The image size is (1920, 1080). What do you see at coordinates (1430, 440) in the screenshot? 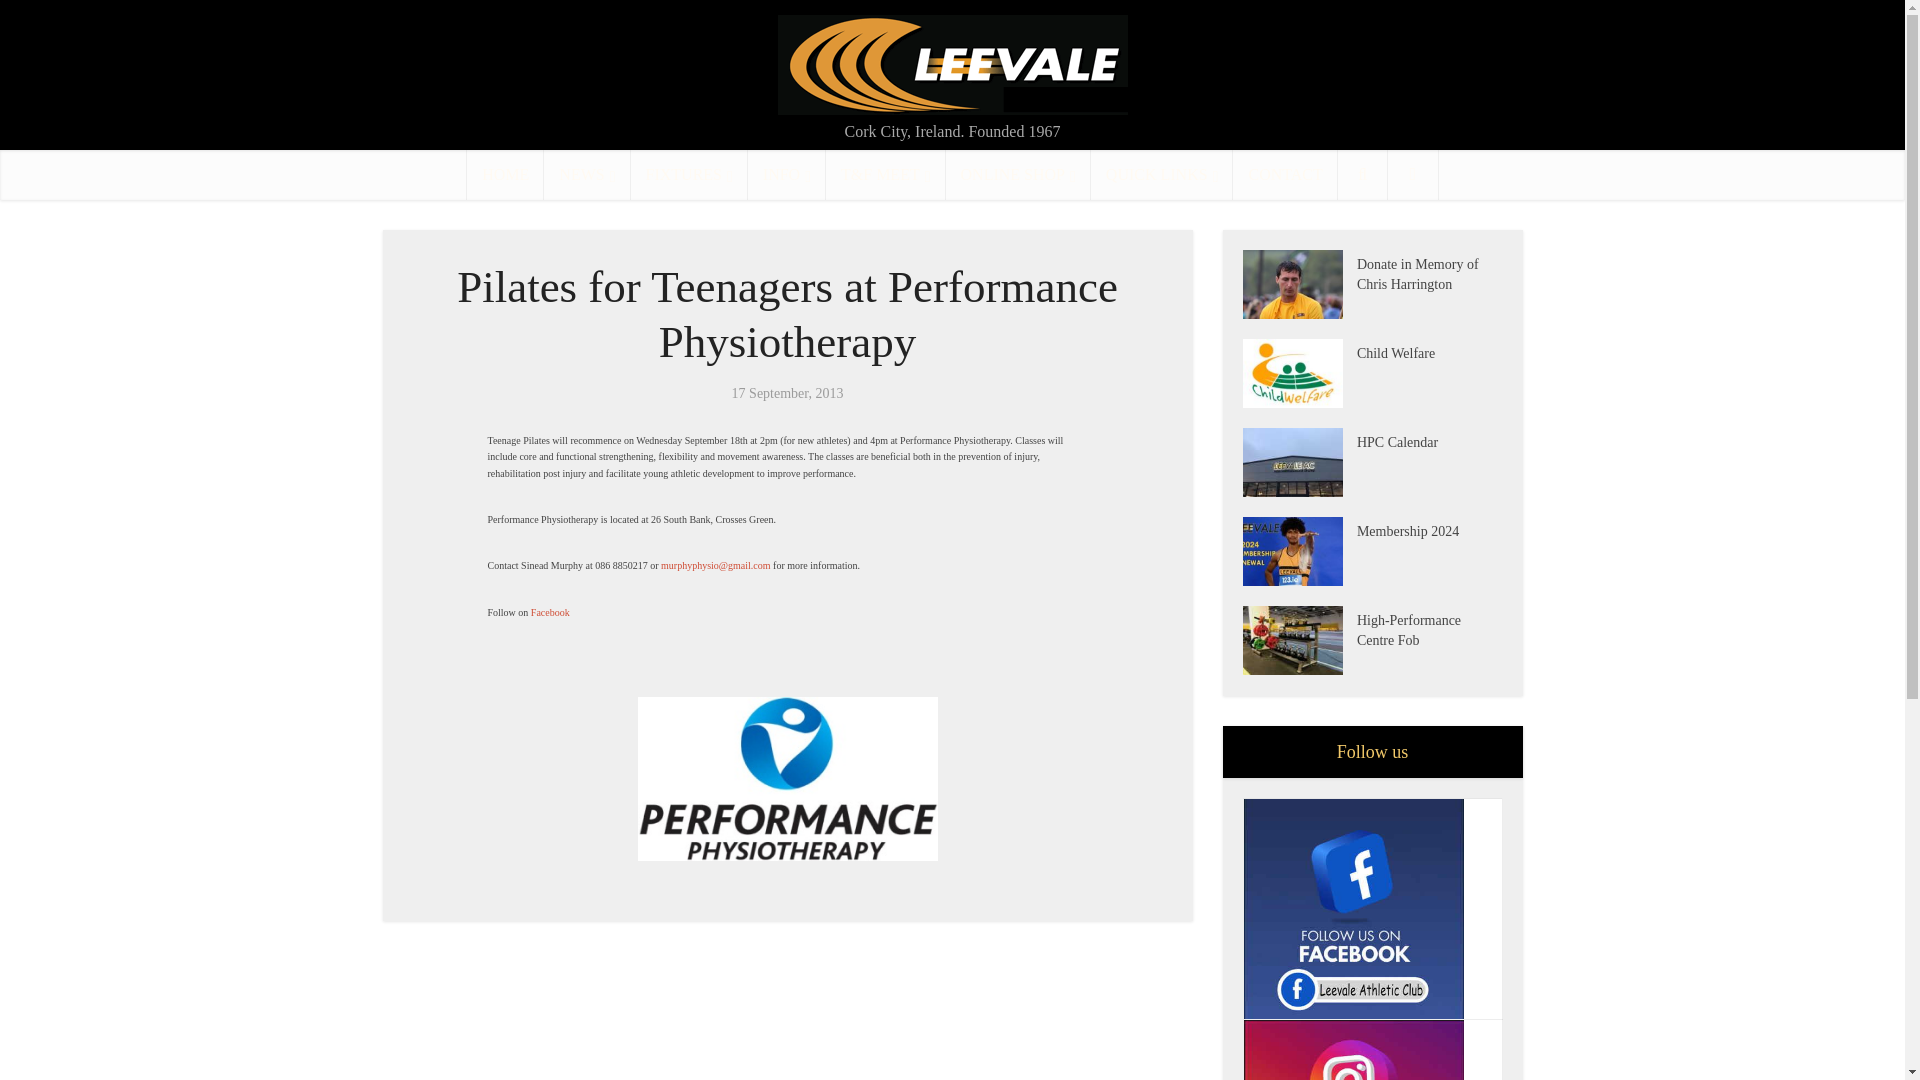
I see `HPC Calendar` at bounding box center [1430, 440].